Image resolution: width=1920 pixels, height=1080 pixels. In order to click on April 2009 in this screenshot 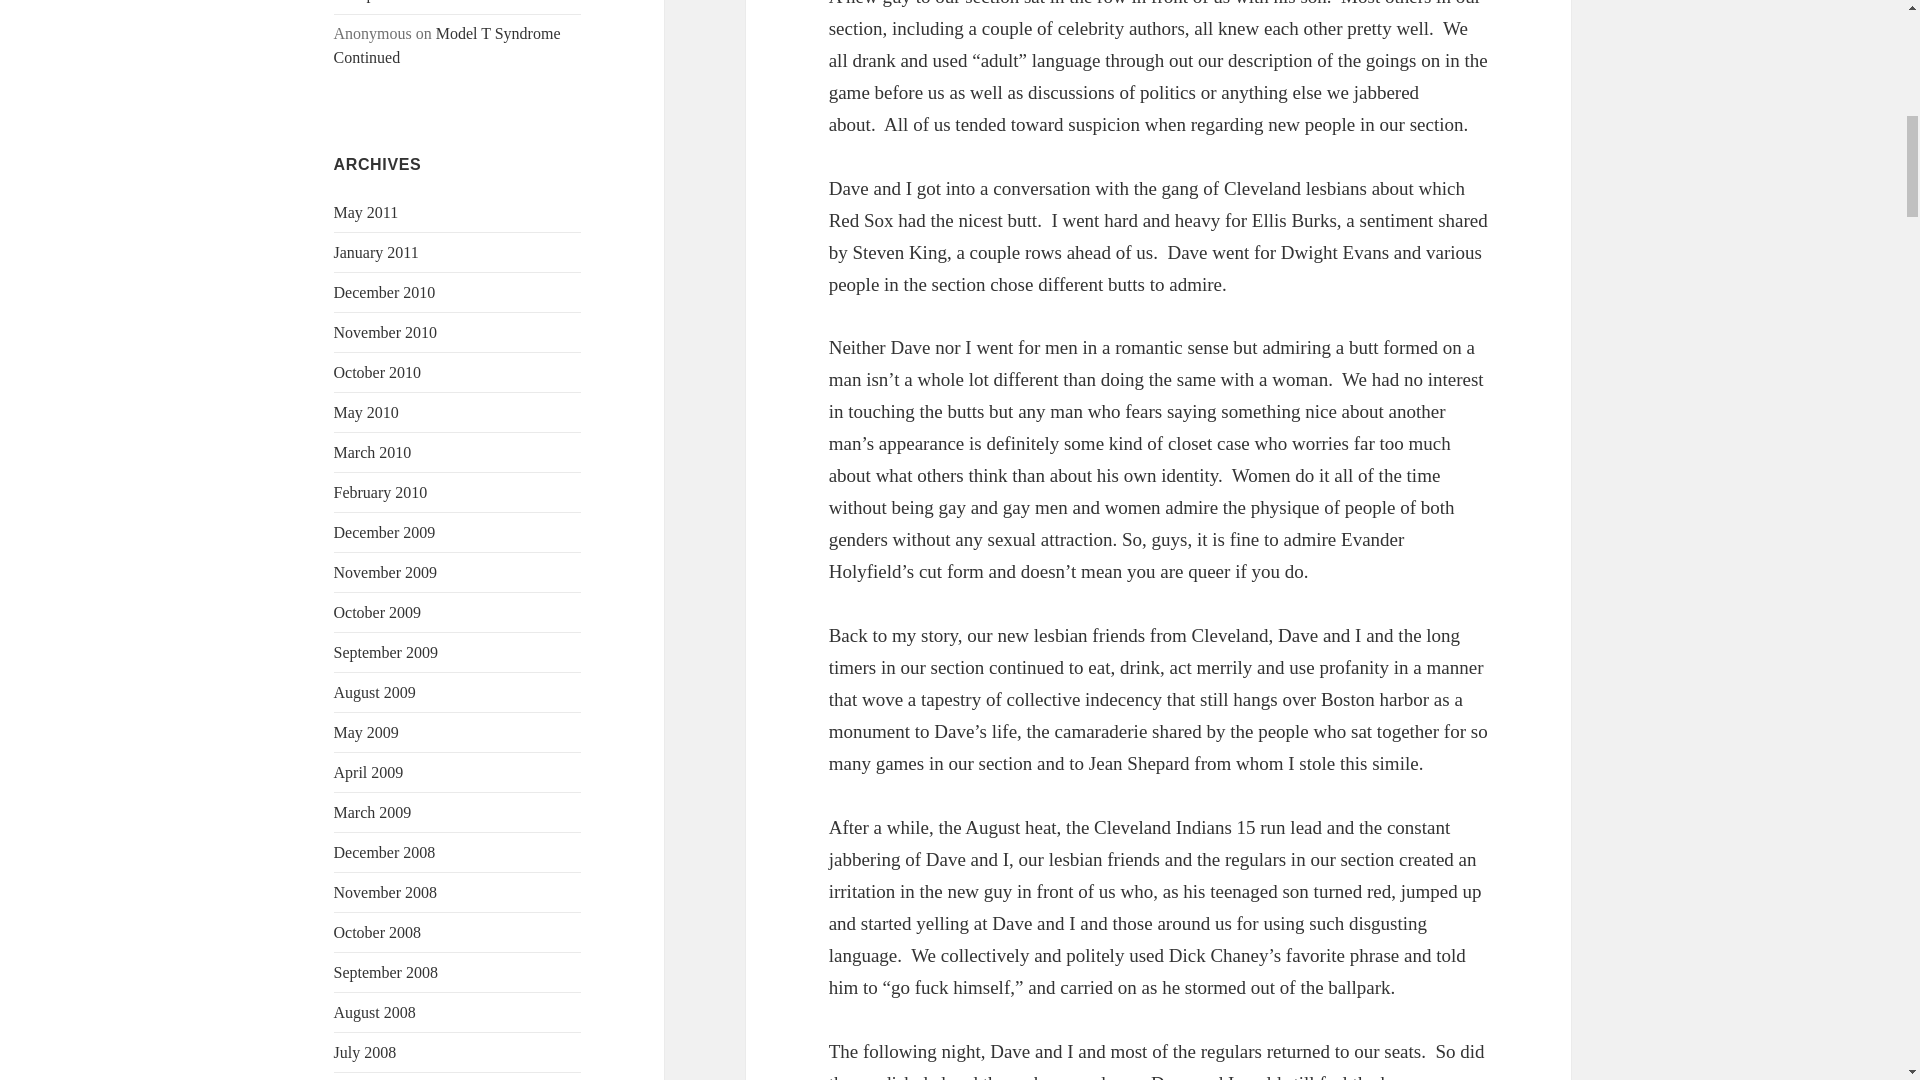, I will do `click(368, 772)`.